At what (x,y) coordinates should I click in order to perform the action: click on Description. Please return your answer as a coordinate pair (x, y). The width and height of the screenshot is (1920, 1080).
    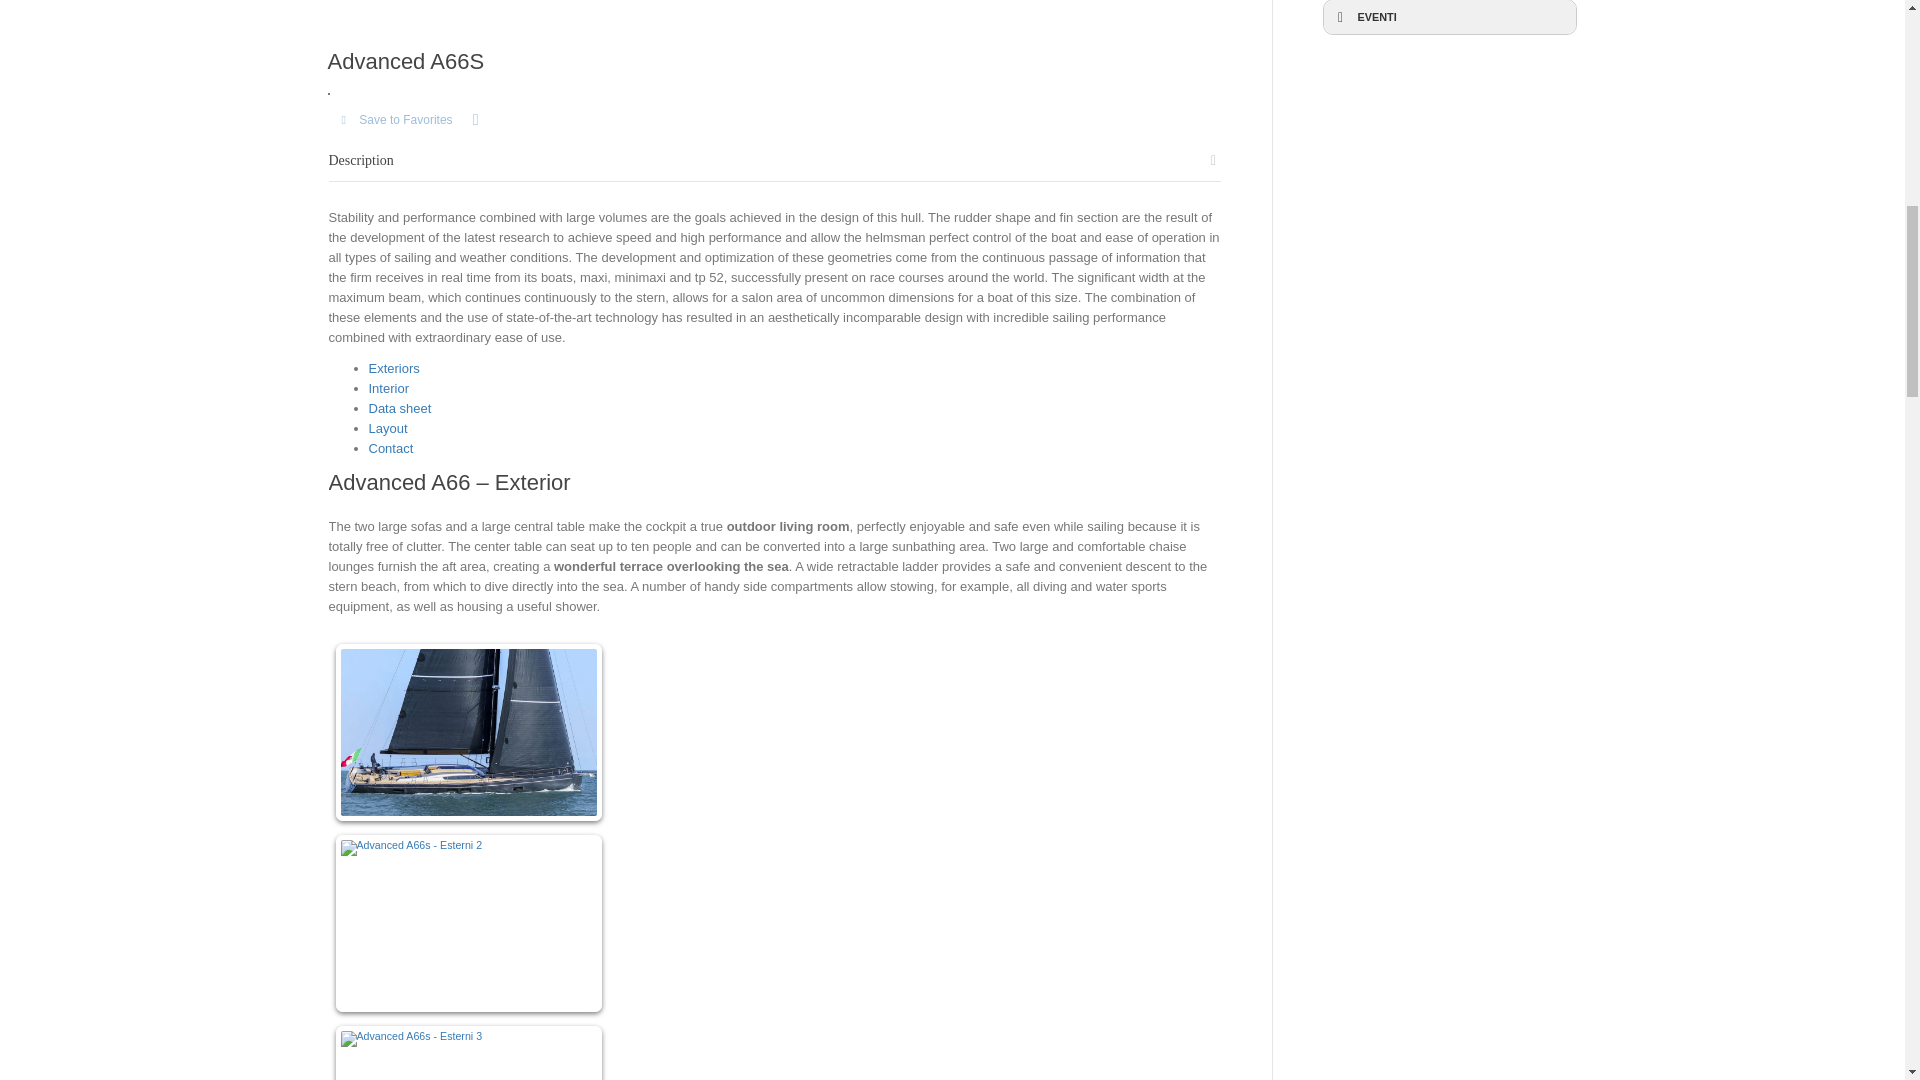
    Looking at the image, I should click on (360, 160).